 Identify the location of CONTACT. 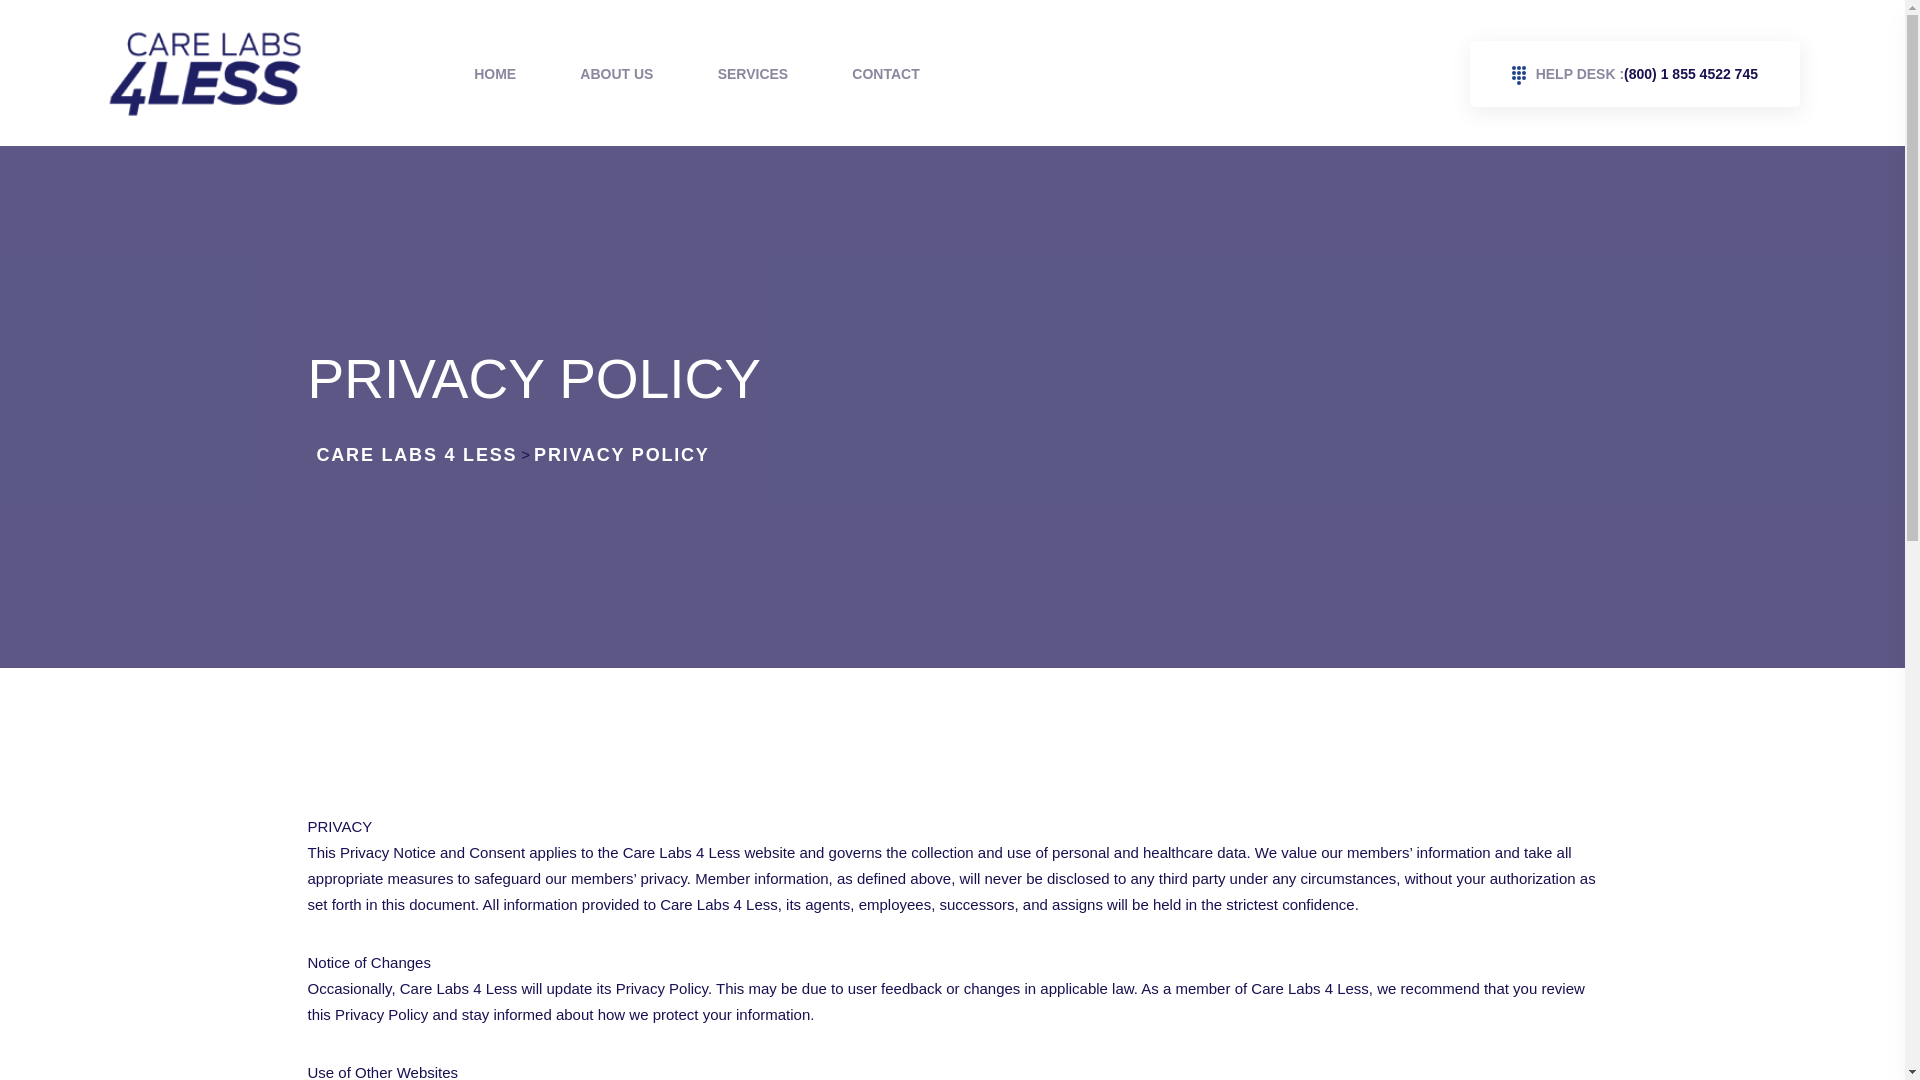
(886, 74).